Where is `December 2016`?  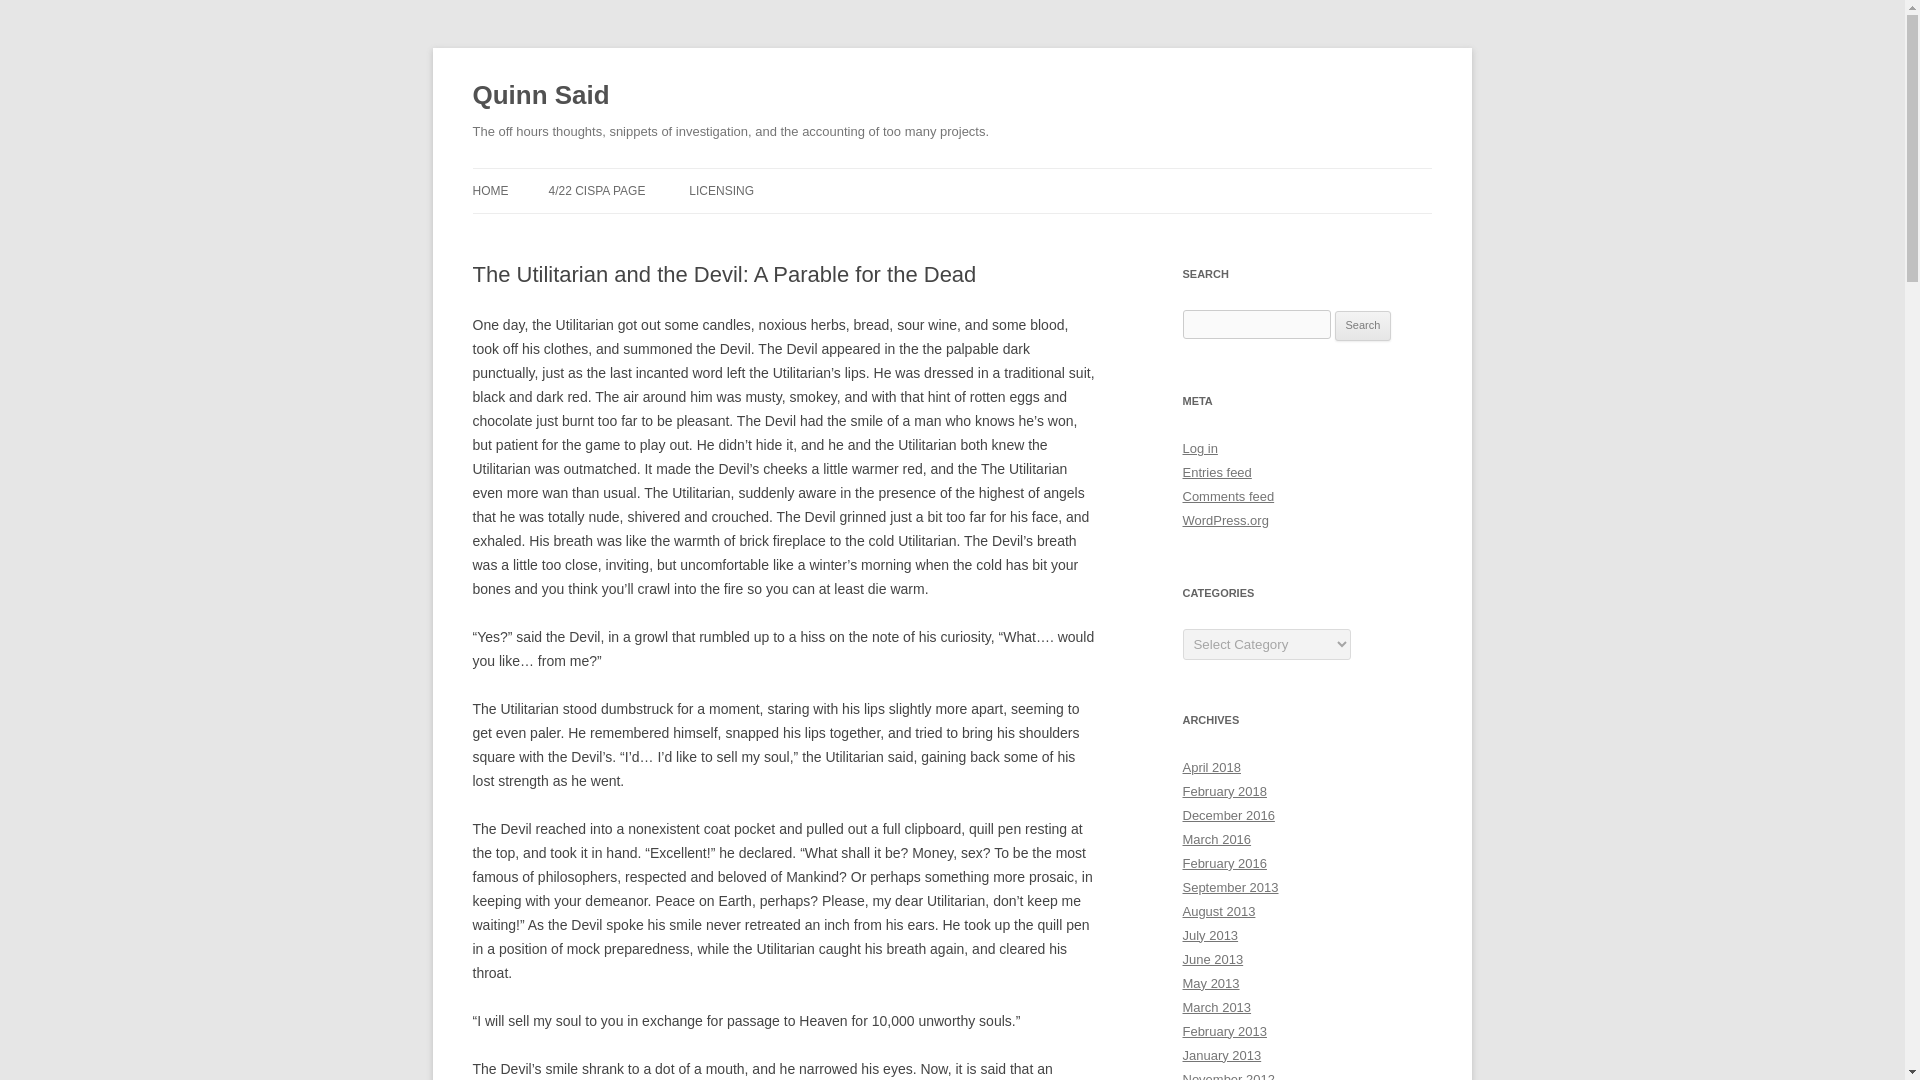 December 2016 is located at coordinates (1228, 814).